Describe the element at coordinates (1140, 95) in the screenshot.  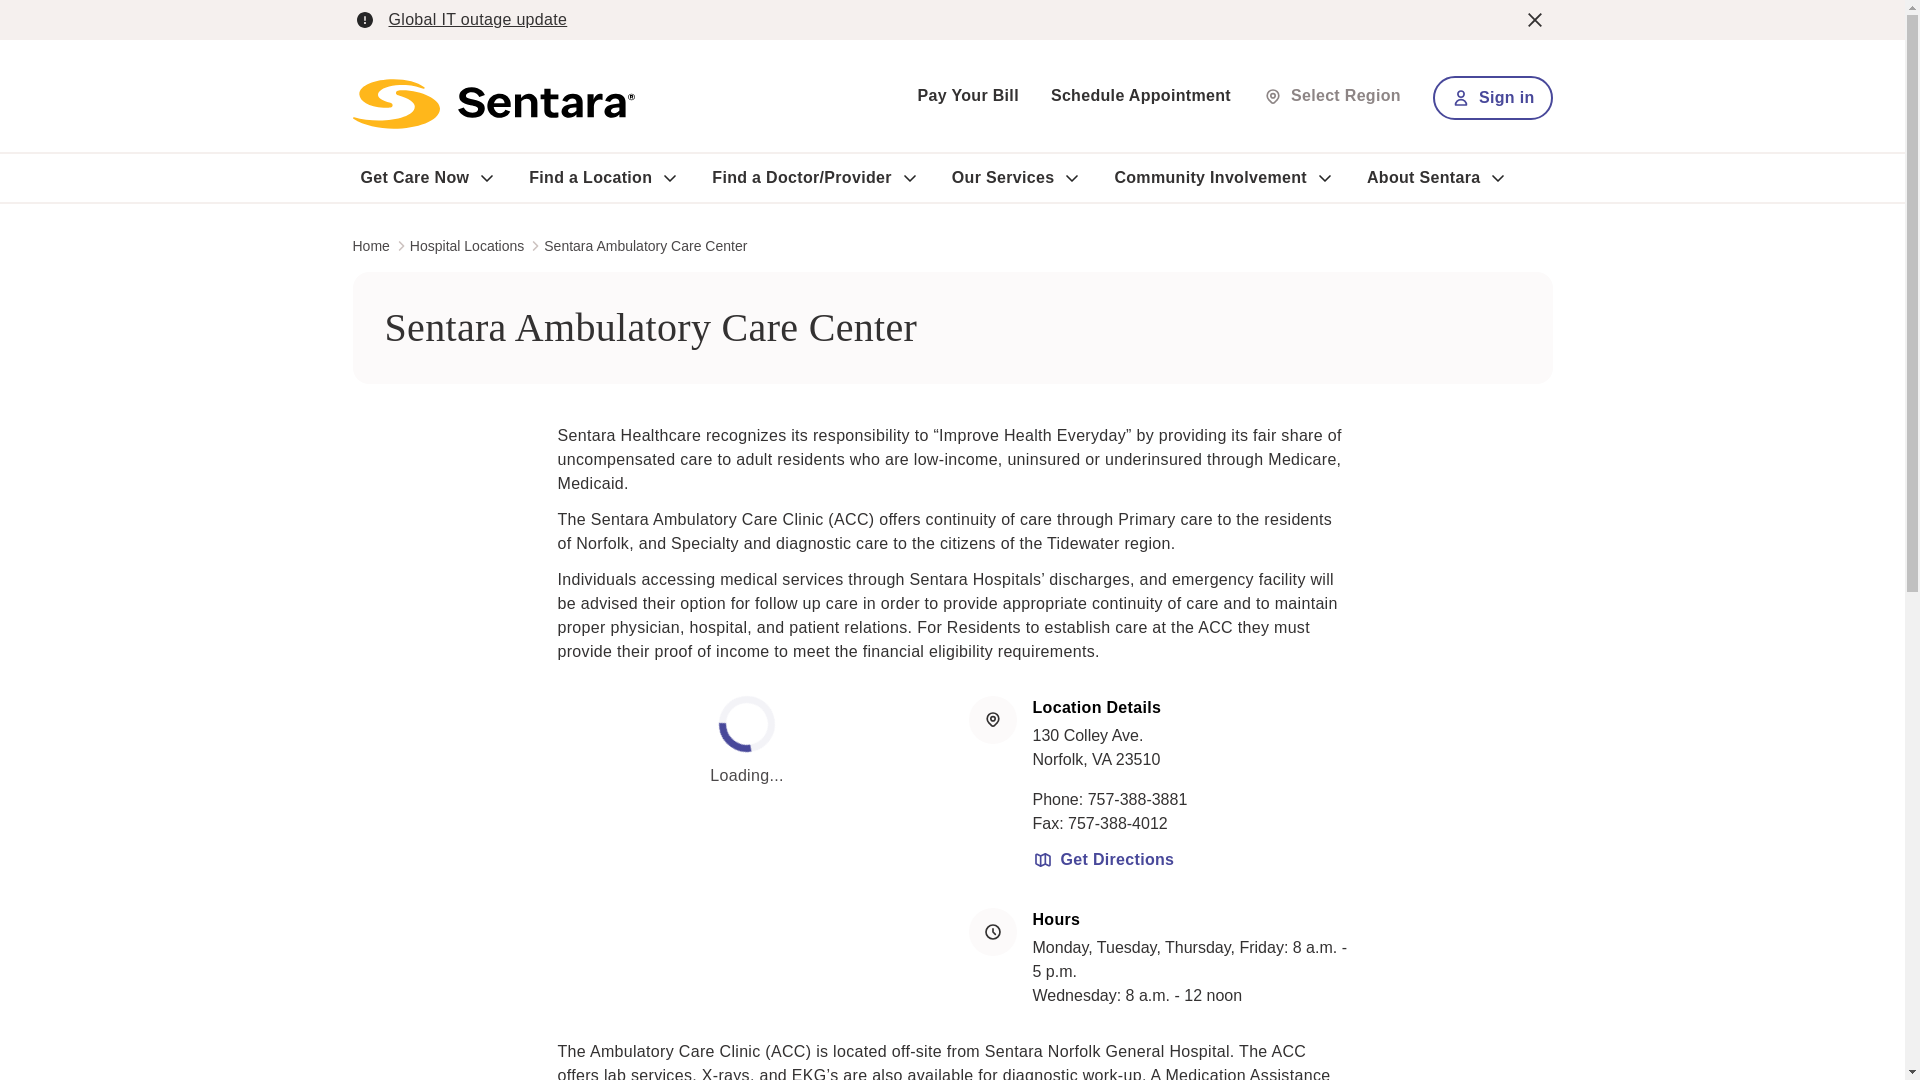
I see `Schedule Appointment` at that location.